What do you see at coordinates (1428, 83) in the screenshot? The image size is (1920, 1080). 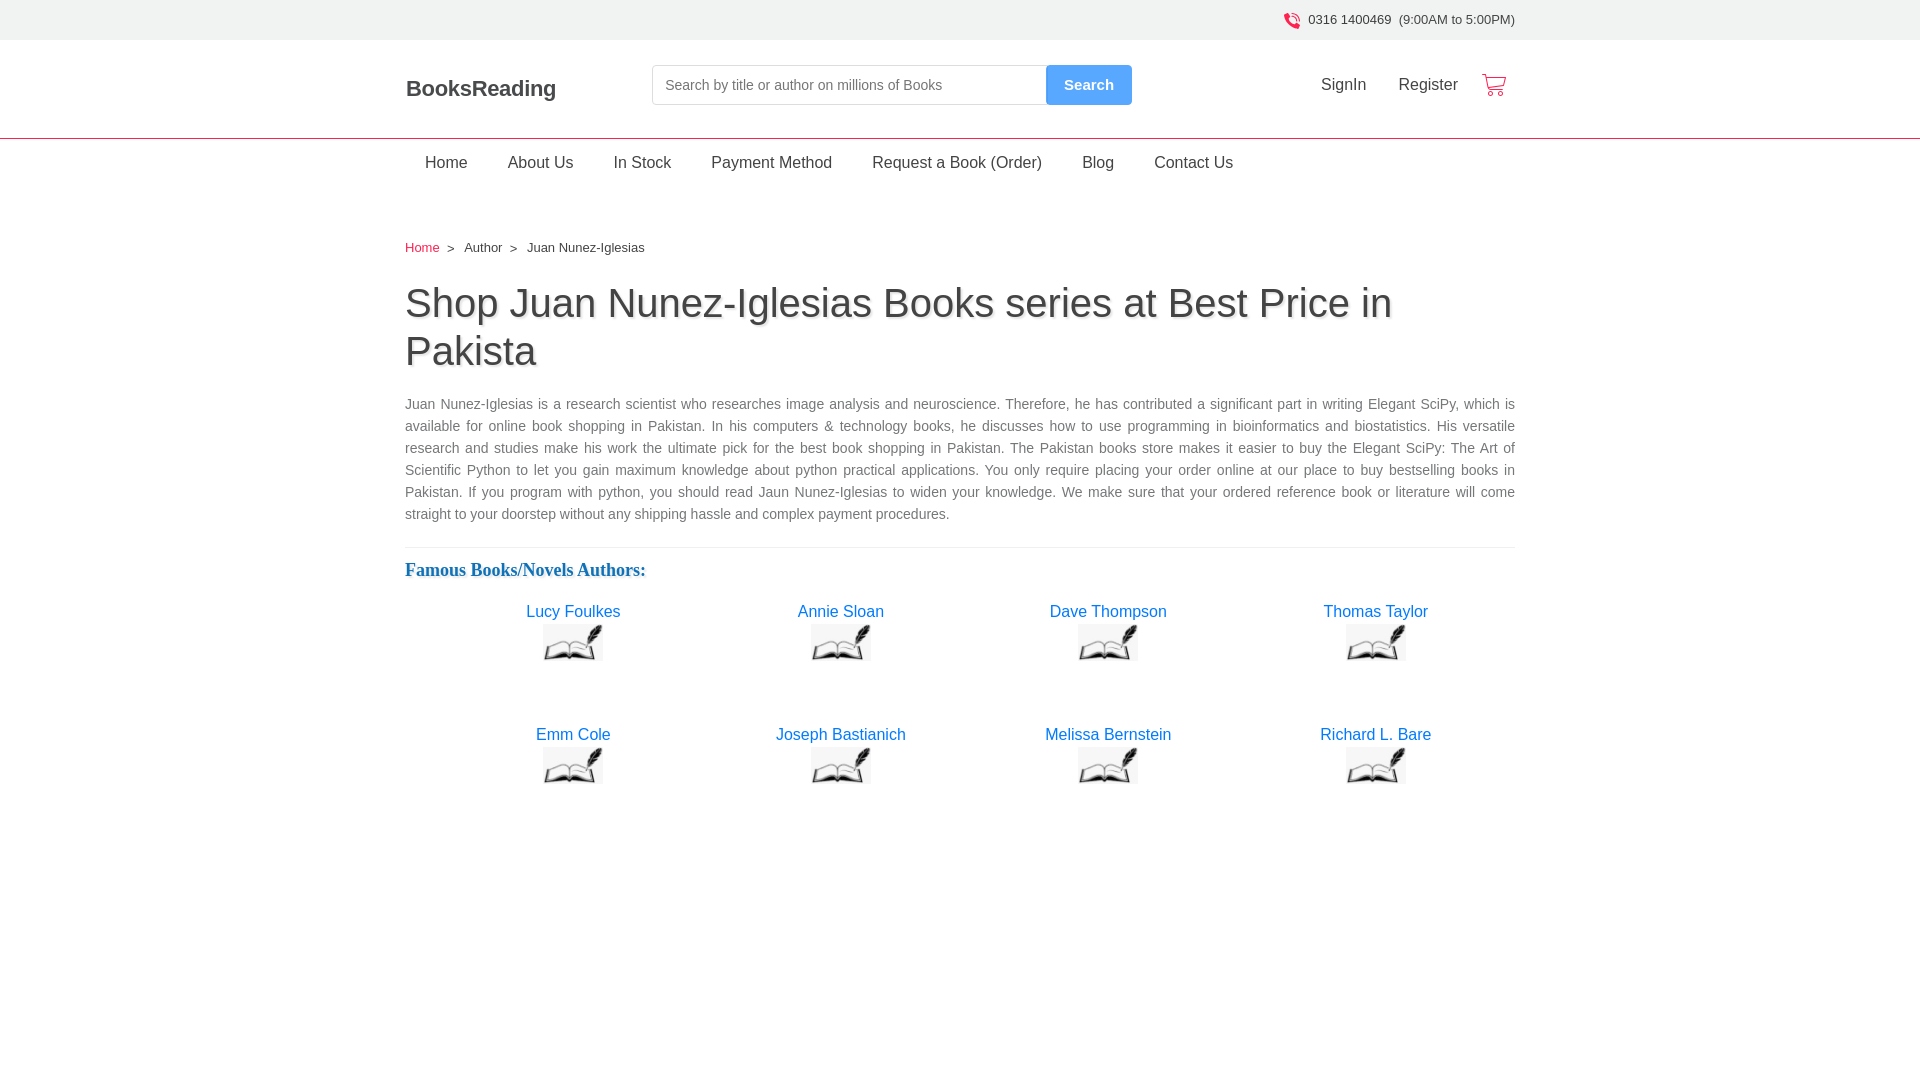 I see `Register` at bounding box center [1428, 83].